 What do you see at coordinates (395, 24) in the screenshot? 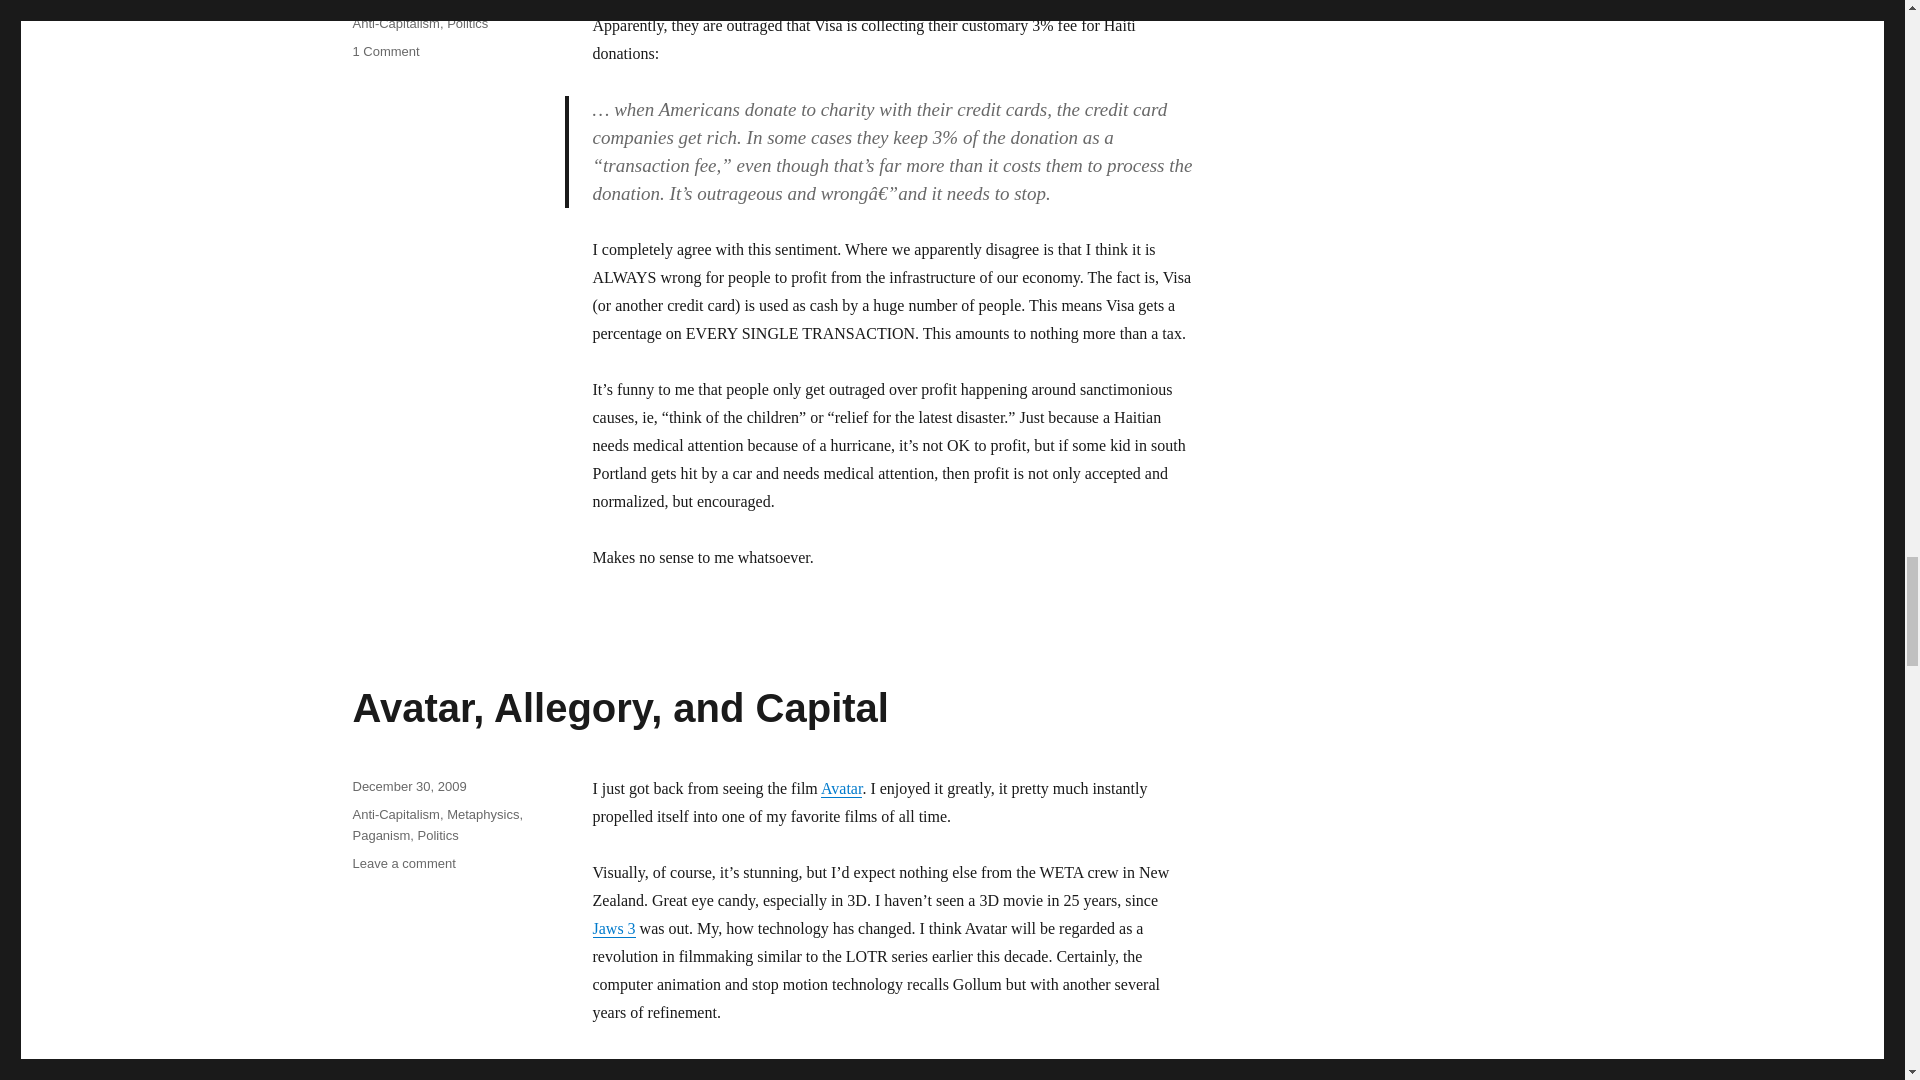
I see `Avatar` at bounding box center [395, 24].